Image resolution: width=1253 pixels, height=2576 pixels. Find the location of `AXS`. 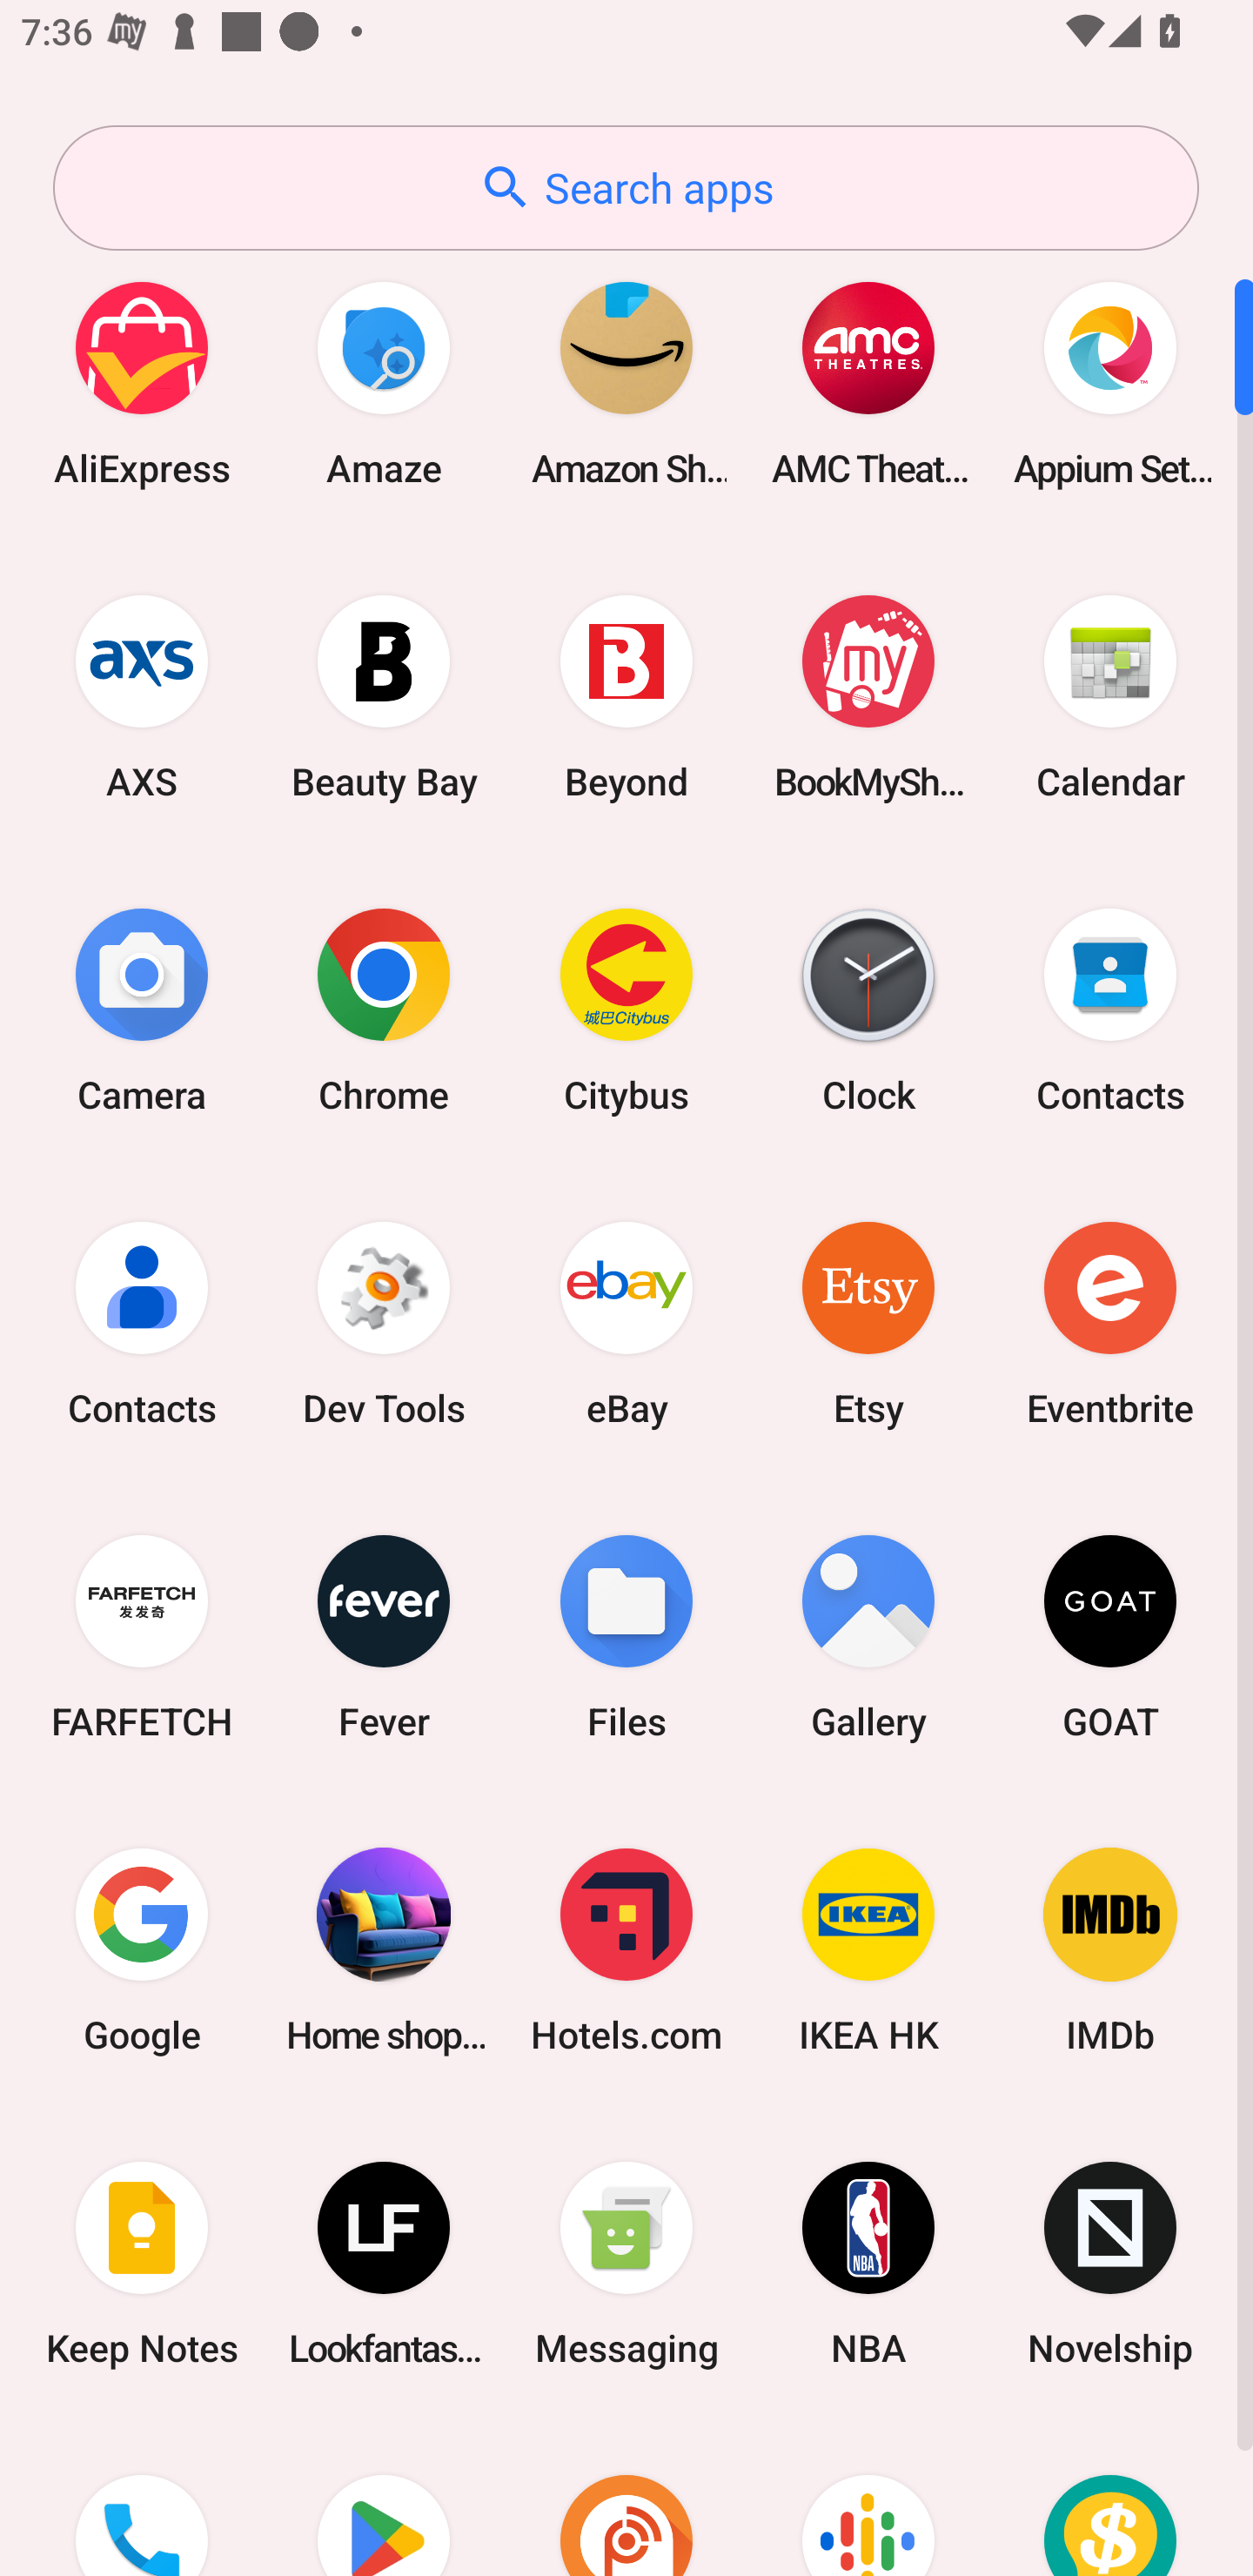

AXS is located at coordinates (142, 696).